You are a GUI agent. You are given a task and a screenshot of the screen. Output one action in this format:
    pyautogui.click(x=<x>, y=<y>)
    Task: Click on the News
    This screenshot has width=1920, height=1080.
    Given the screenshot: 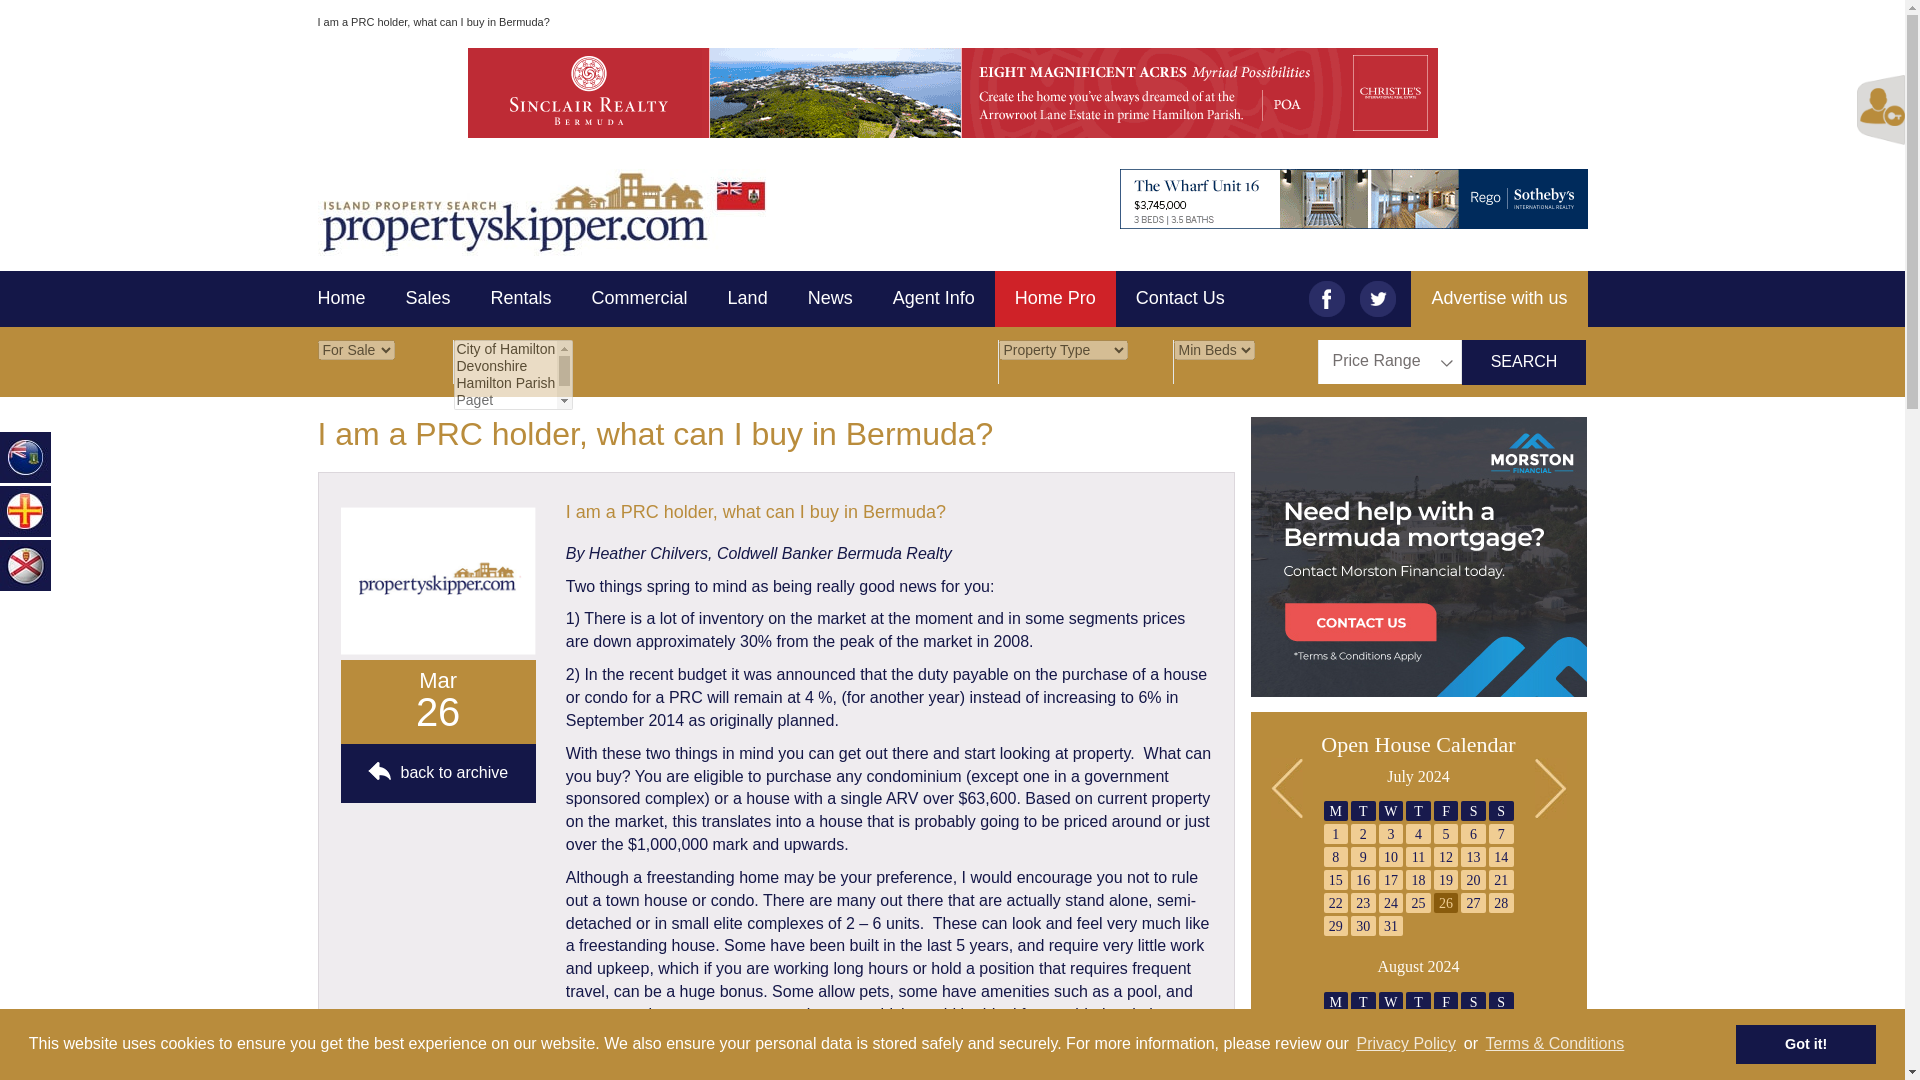 What is the action you would take?
    pyautogui.click(x=830, y=299)
    